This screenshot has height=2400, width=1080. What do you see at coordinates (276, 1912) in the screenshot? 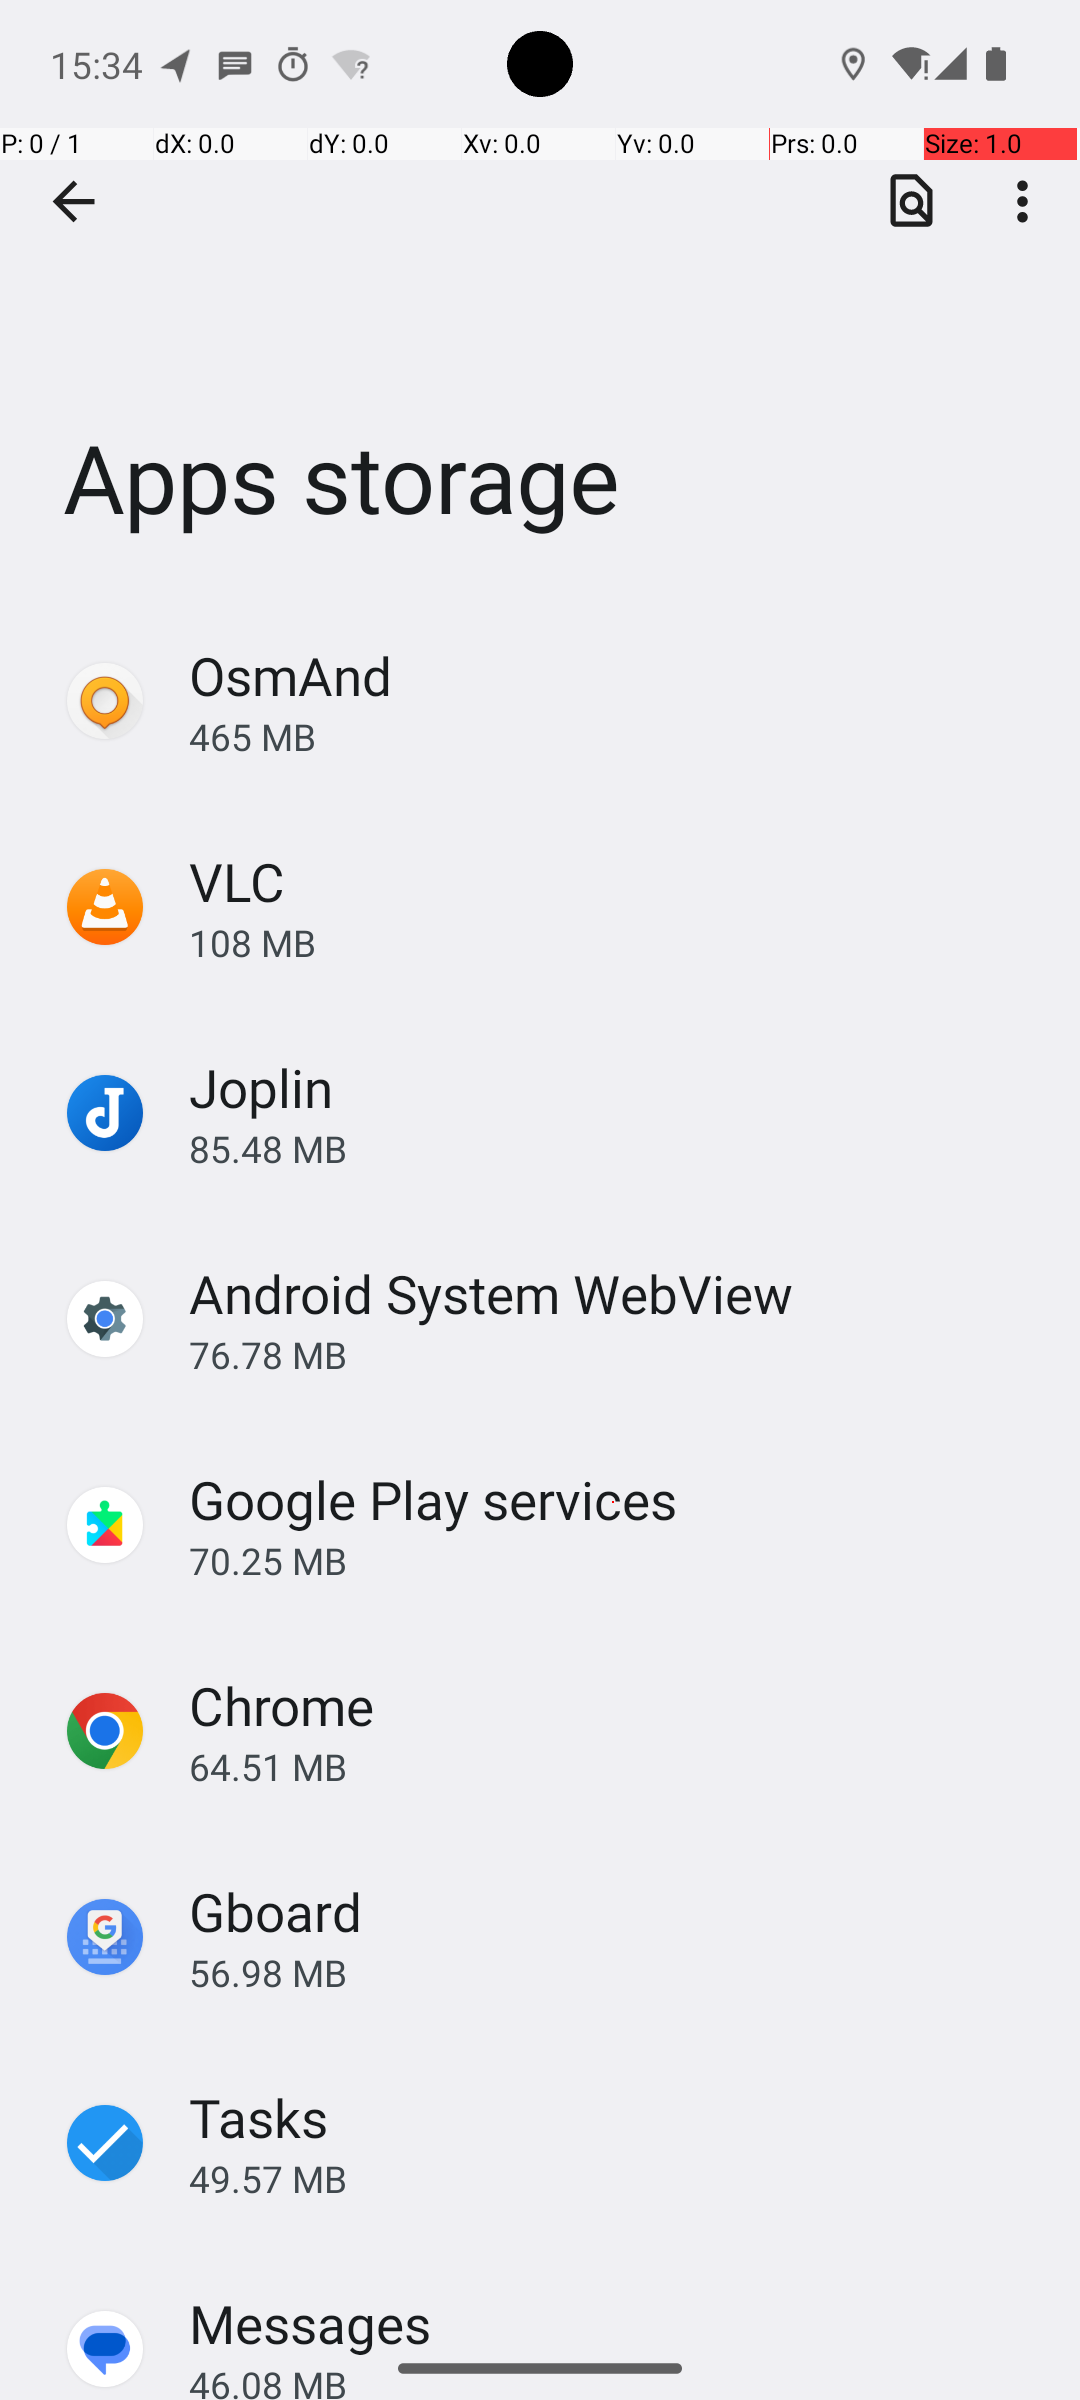
I see `Gboard` at bounding box center [276, 1912].